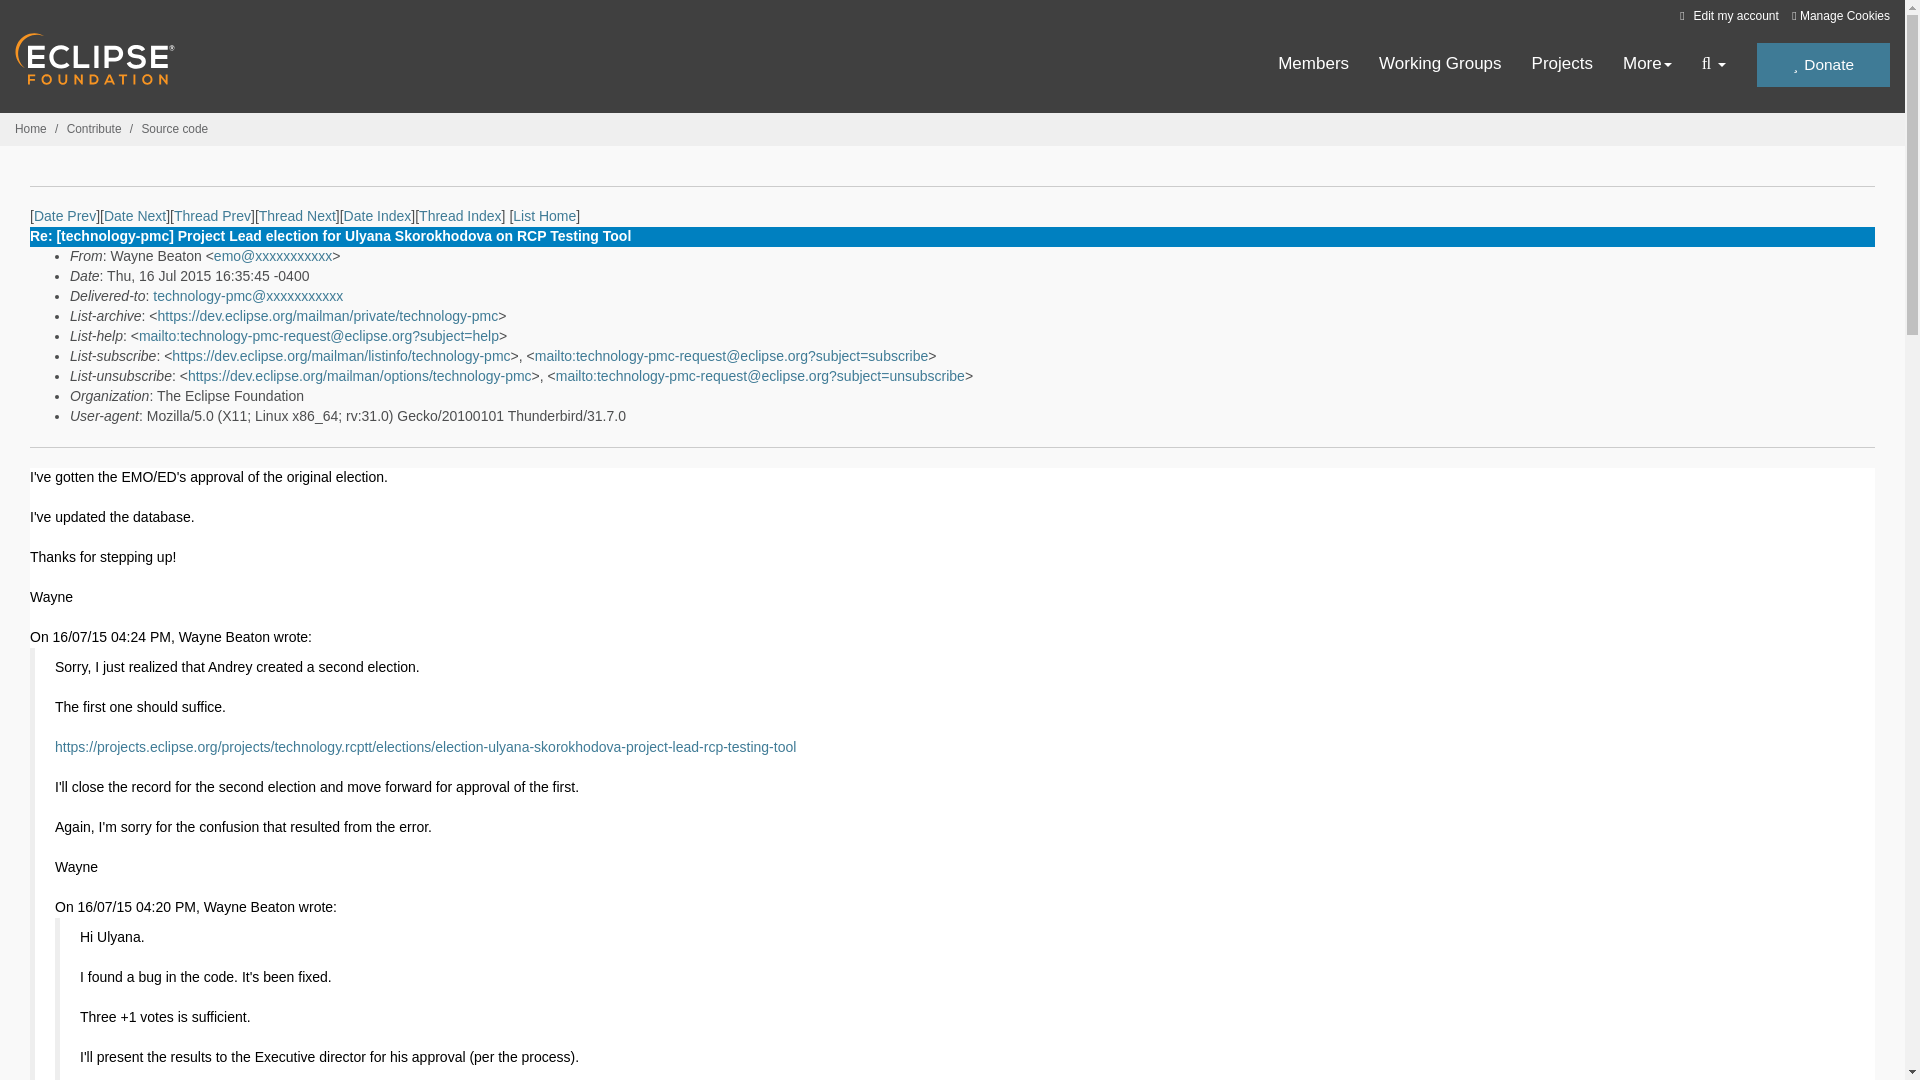  I want to click on Edit my account, so click(1726, 15).